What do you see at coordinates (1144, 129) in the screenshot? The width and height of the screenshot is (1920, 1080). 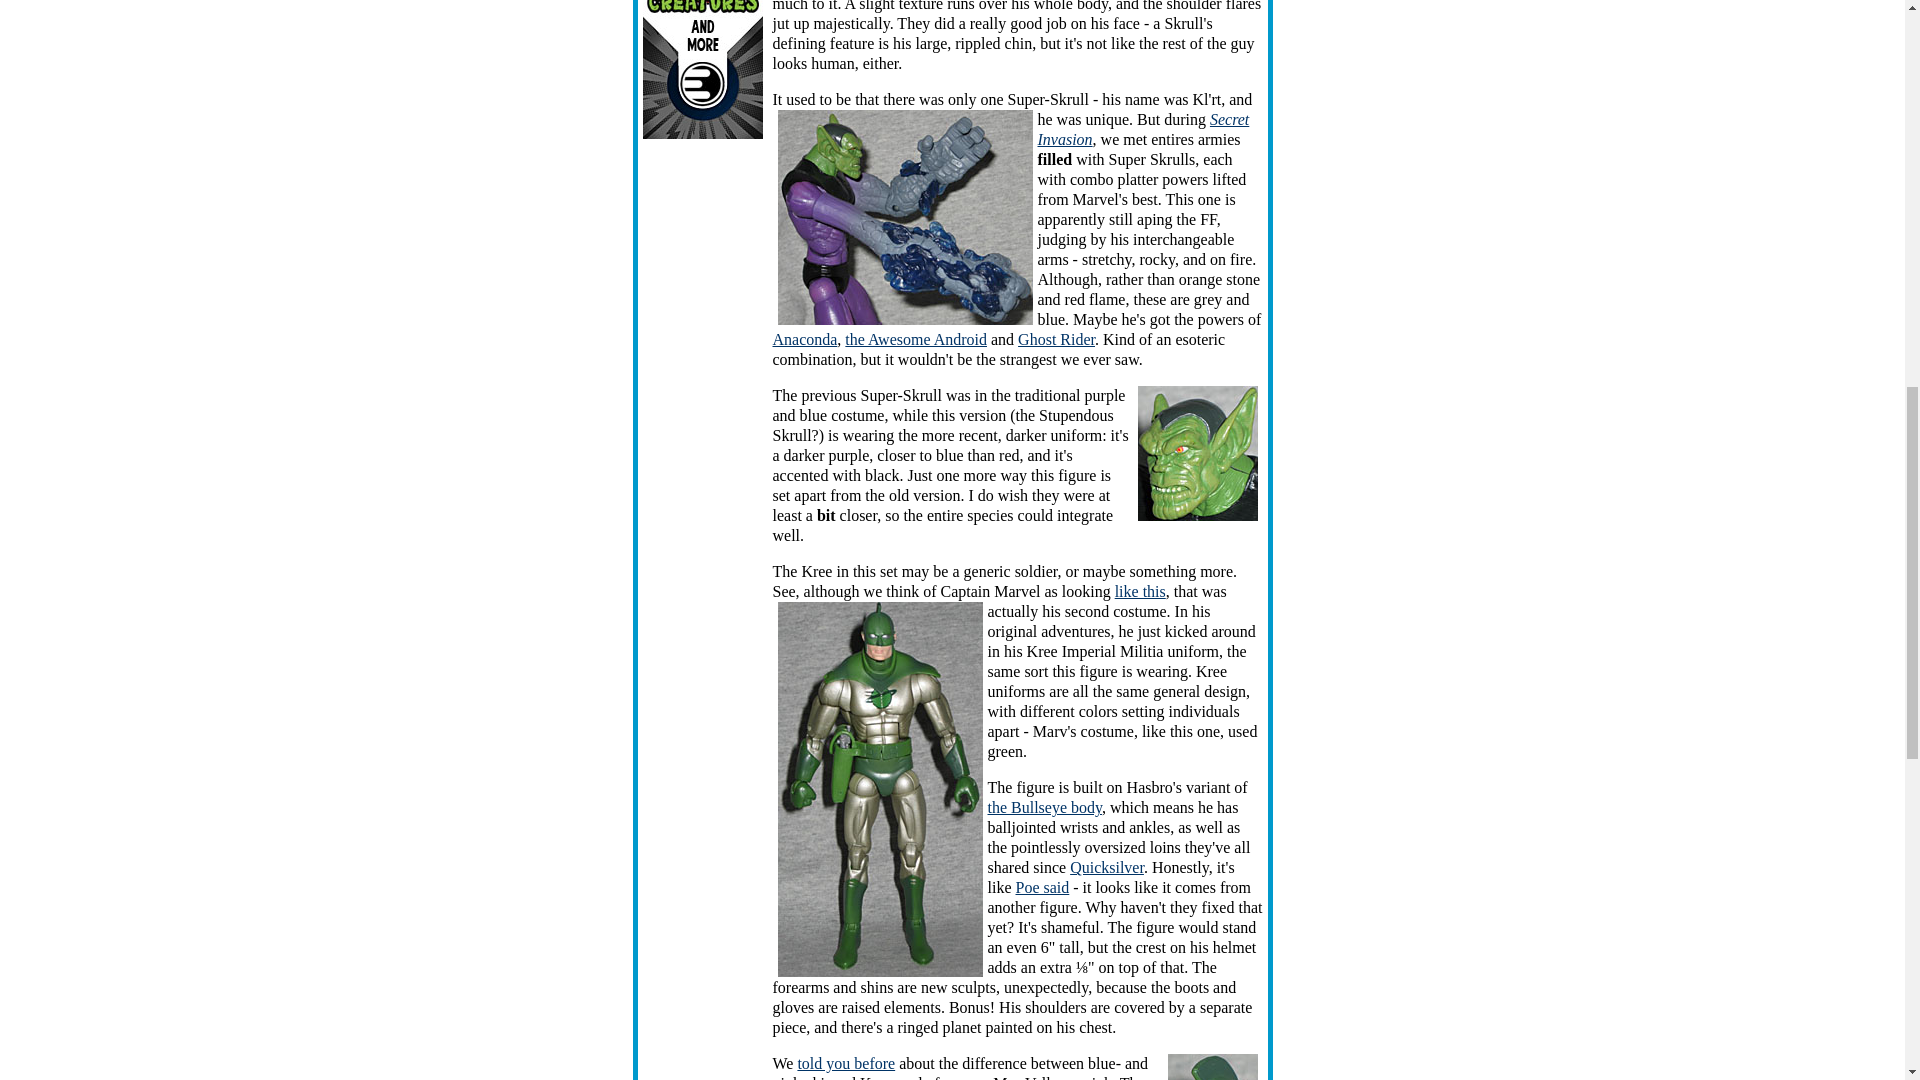 I see `Secret Invasion` at bounding box center [1144, 129].